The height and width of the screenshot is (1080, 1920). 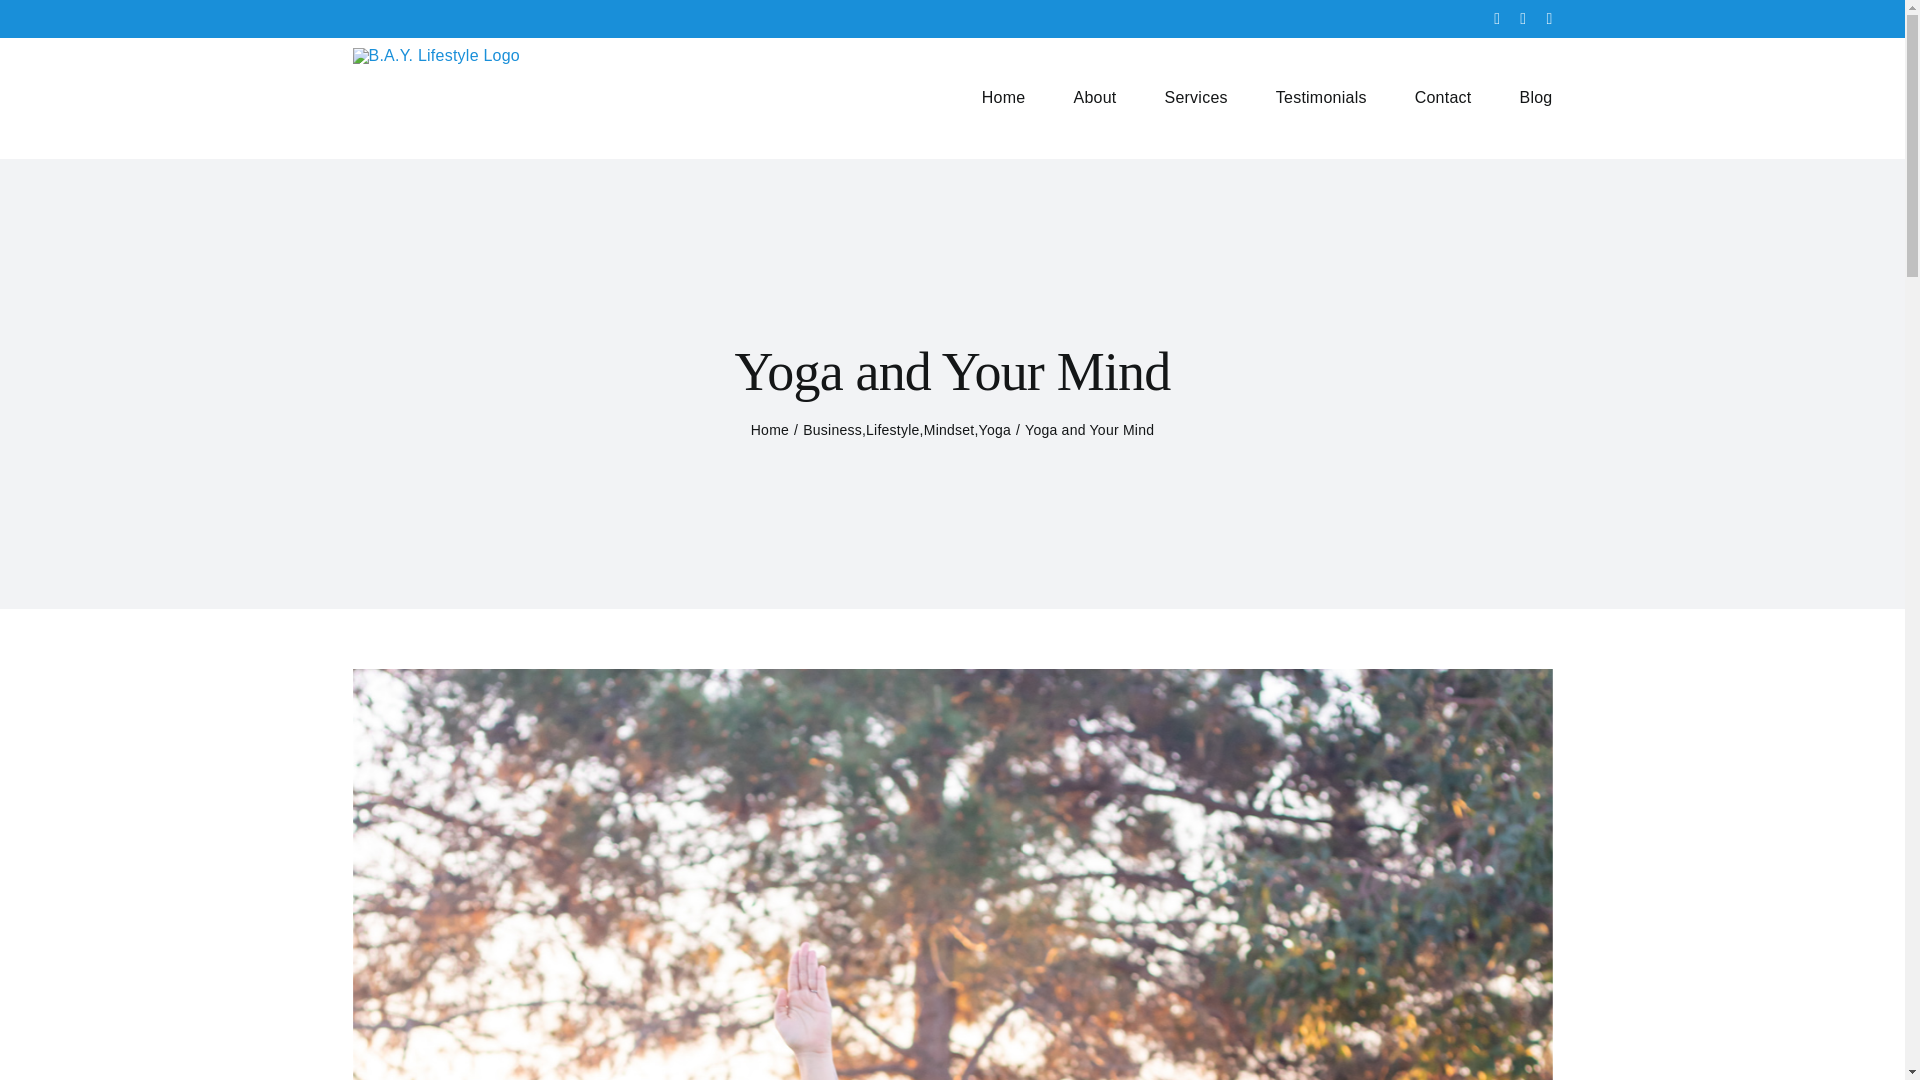 What do you see at coordinates (770, 430) in the screenshot?
I see `Home` at bounding box center [770, 430].